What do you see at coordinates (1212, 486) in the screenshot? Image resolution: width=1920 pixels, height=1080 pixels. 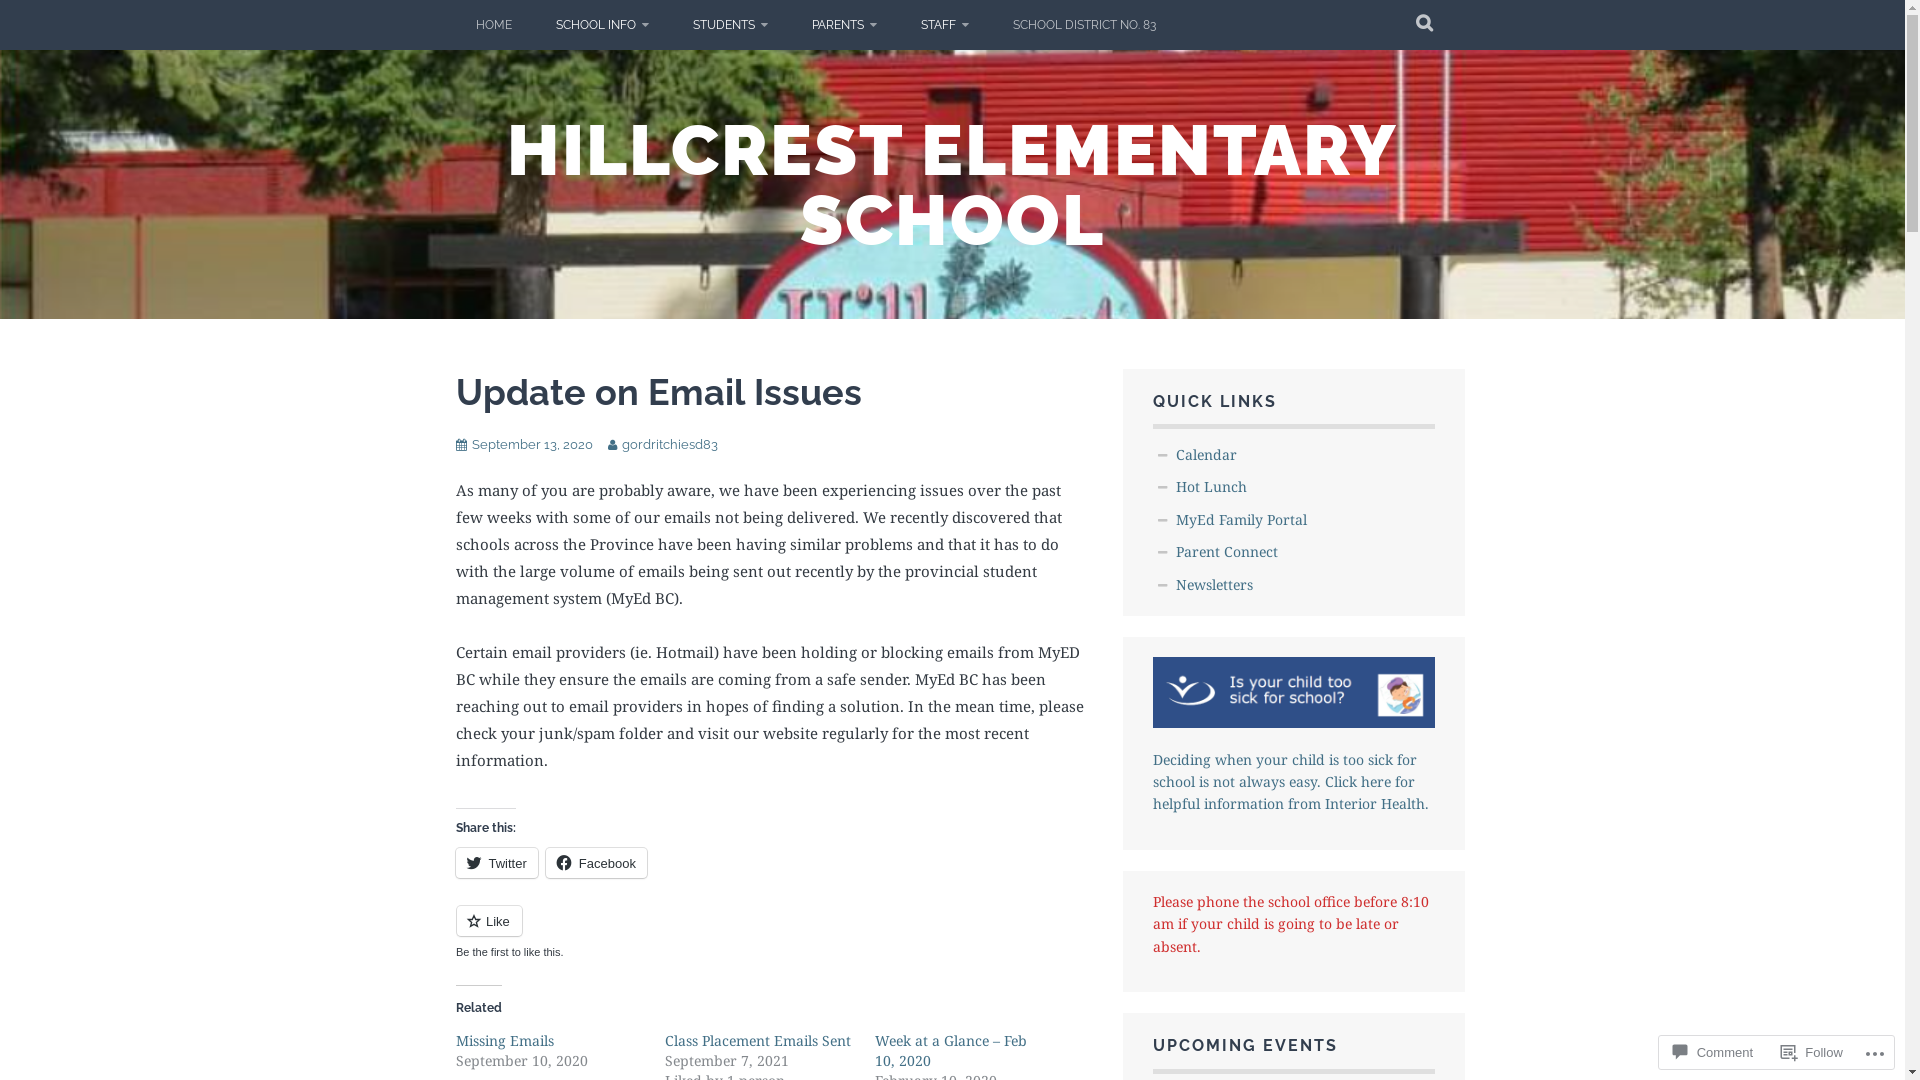 I see `Hot Lunch` at bounding box center [1212, 486].